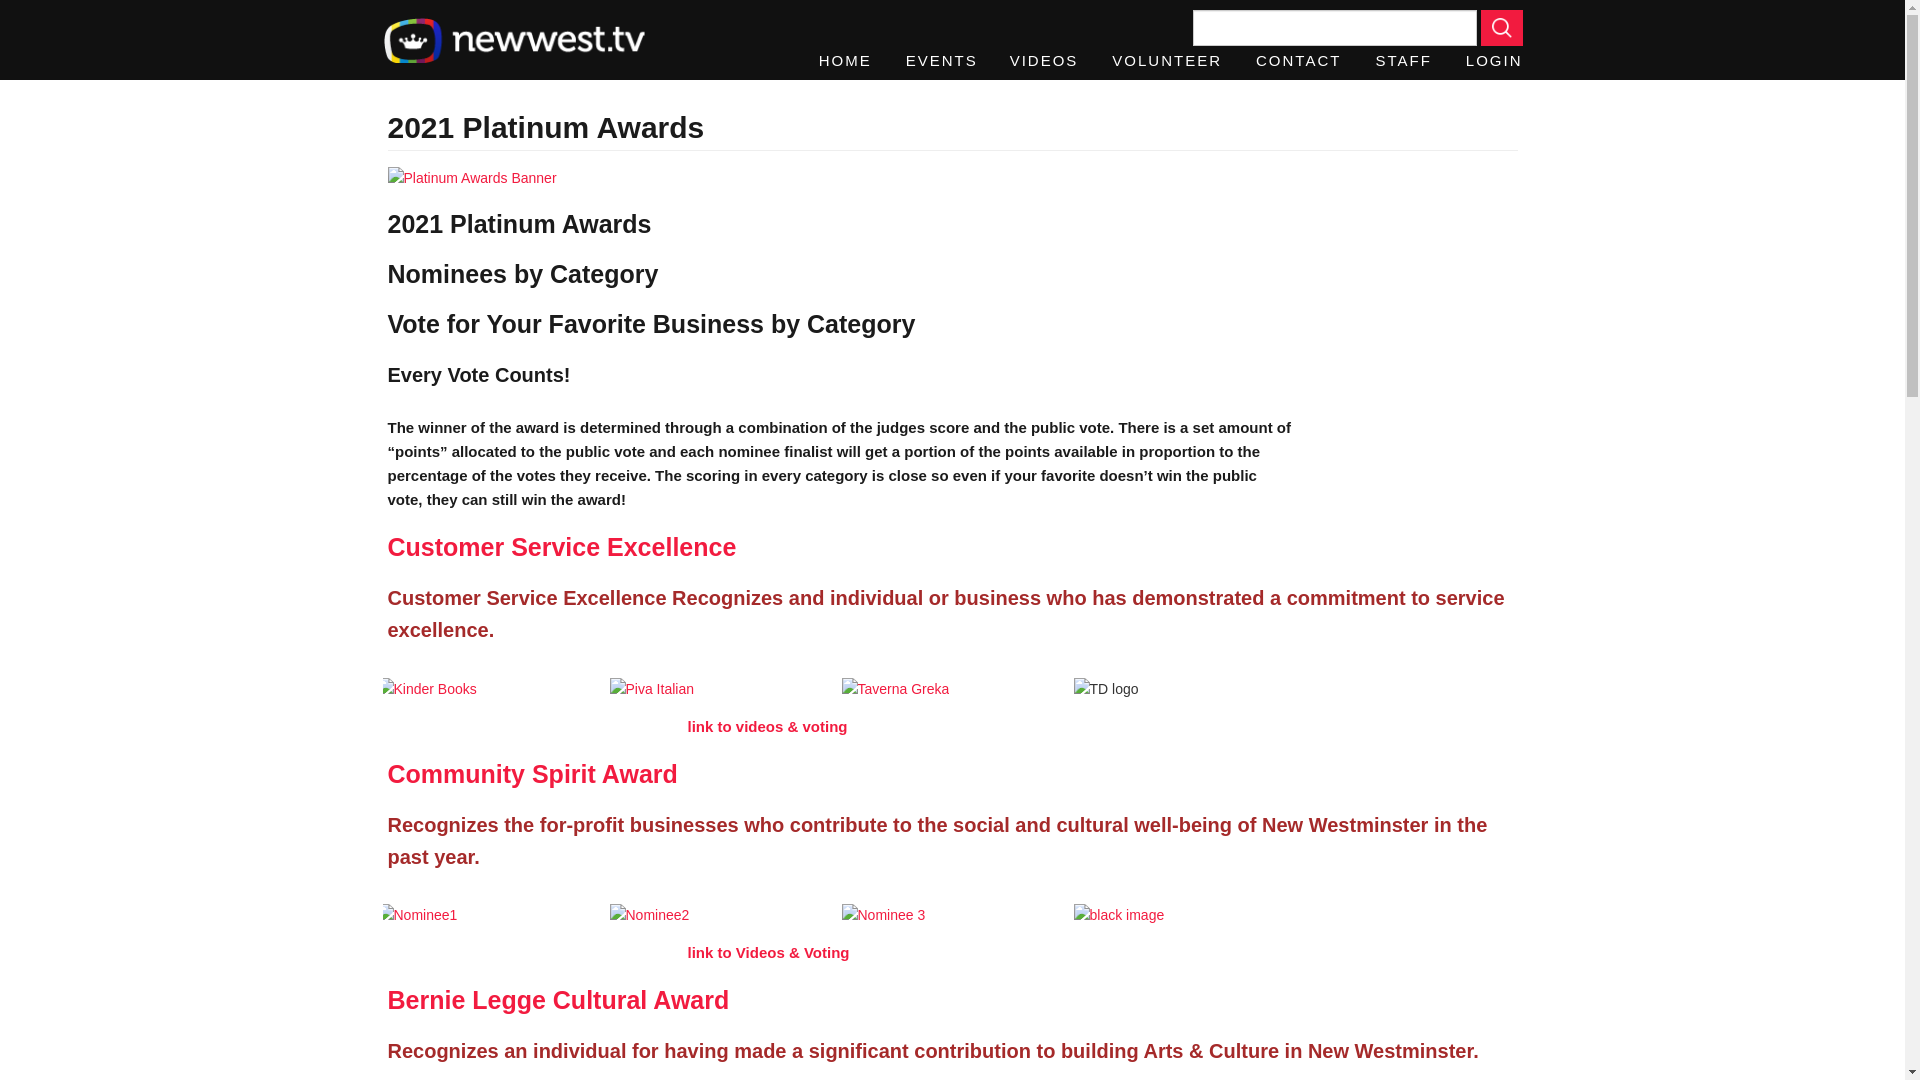 The width and height of the screenshot is (1920, 1080). Describe the element at coordinates (1486, 60) in the screenshot. I see `LOGIN` at that location.